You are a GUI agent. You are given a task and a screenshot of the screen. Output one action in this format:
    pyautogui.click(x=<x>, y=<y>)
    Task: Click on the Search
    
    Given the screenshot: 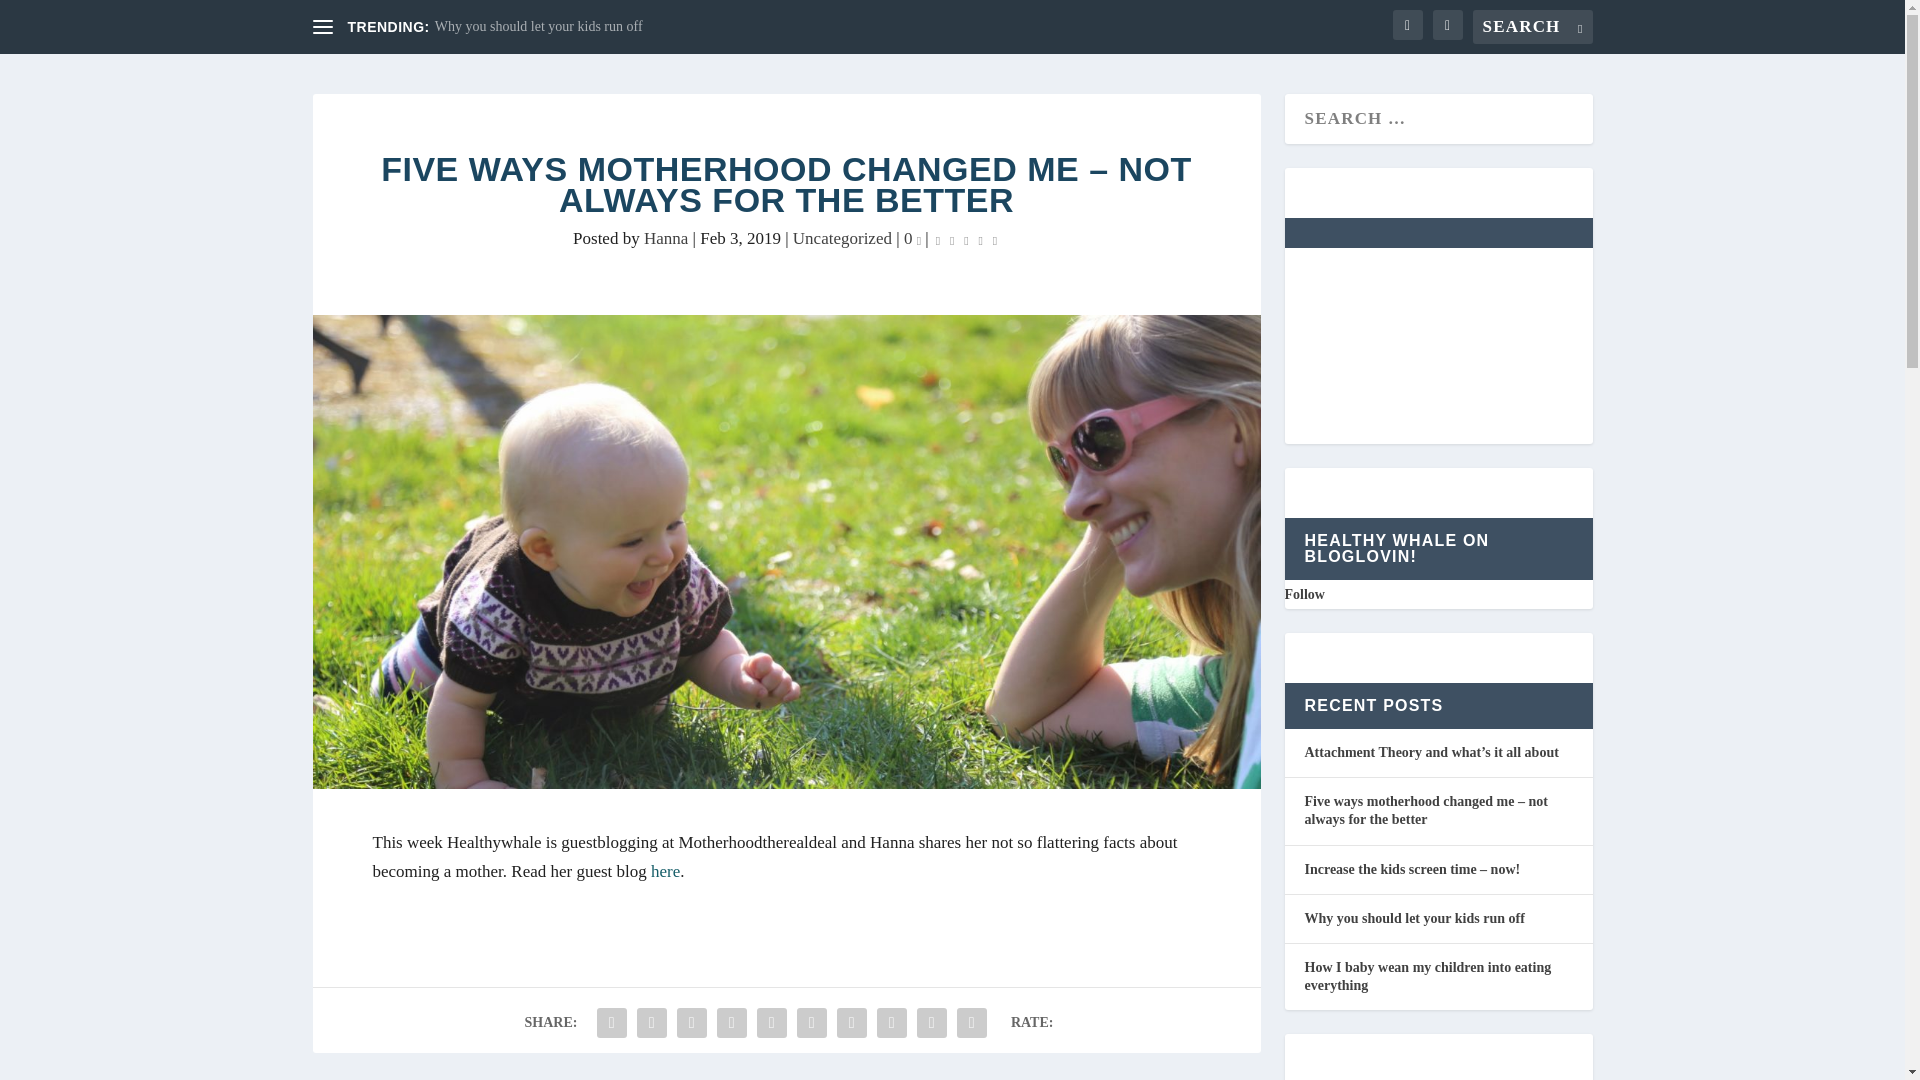 What is the action you would take?
    pyautogui.click(x=47, y=20)
    